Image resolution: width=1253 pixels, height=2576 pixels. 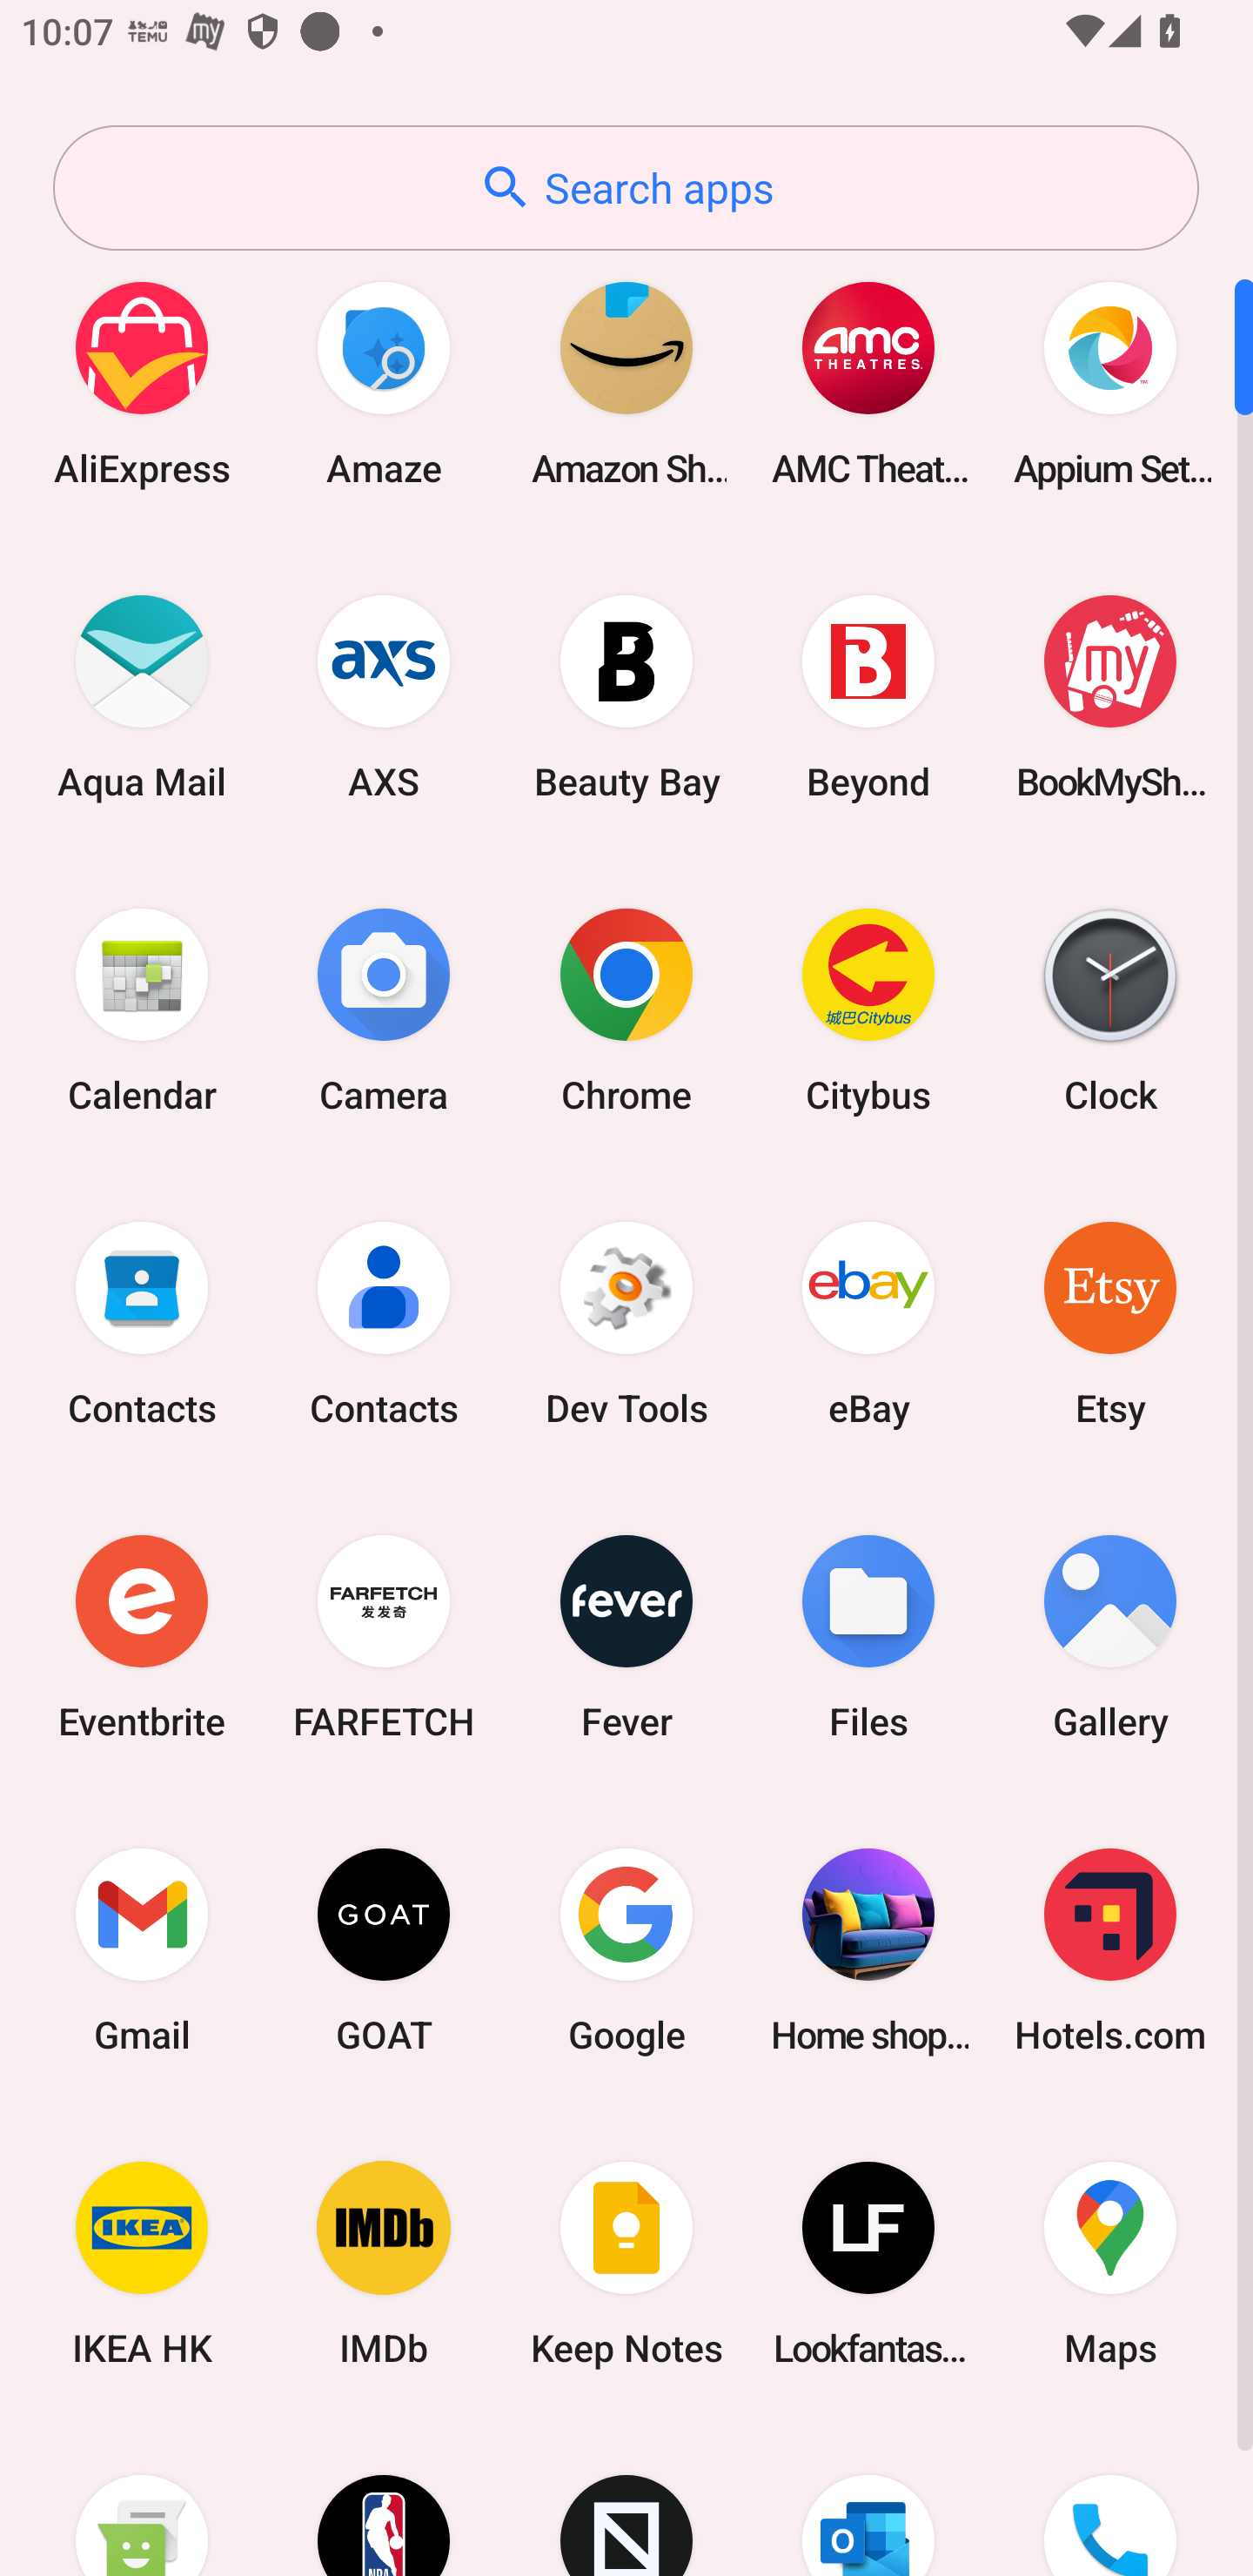 What do you see at coordinates (626, 383) in the screenshot?
I see `Amazon Shopping` at bounding box center [626, 383].